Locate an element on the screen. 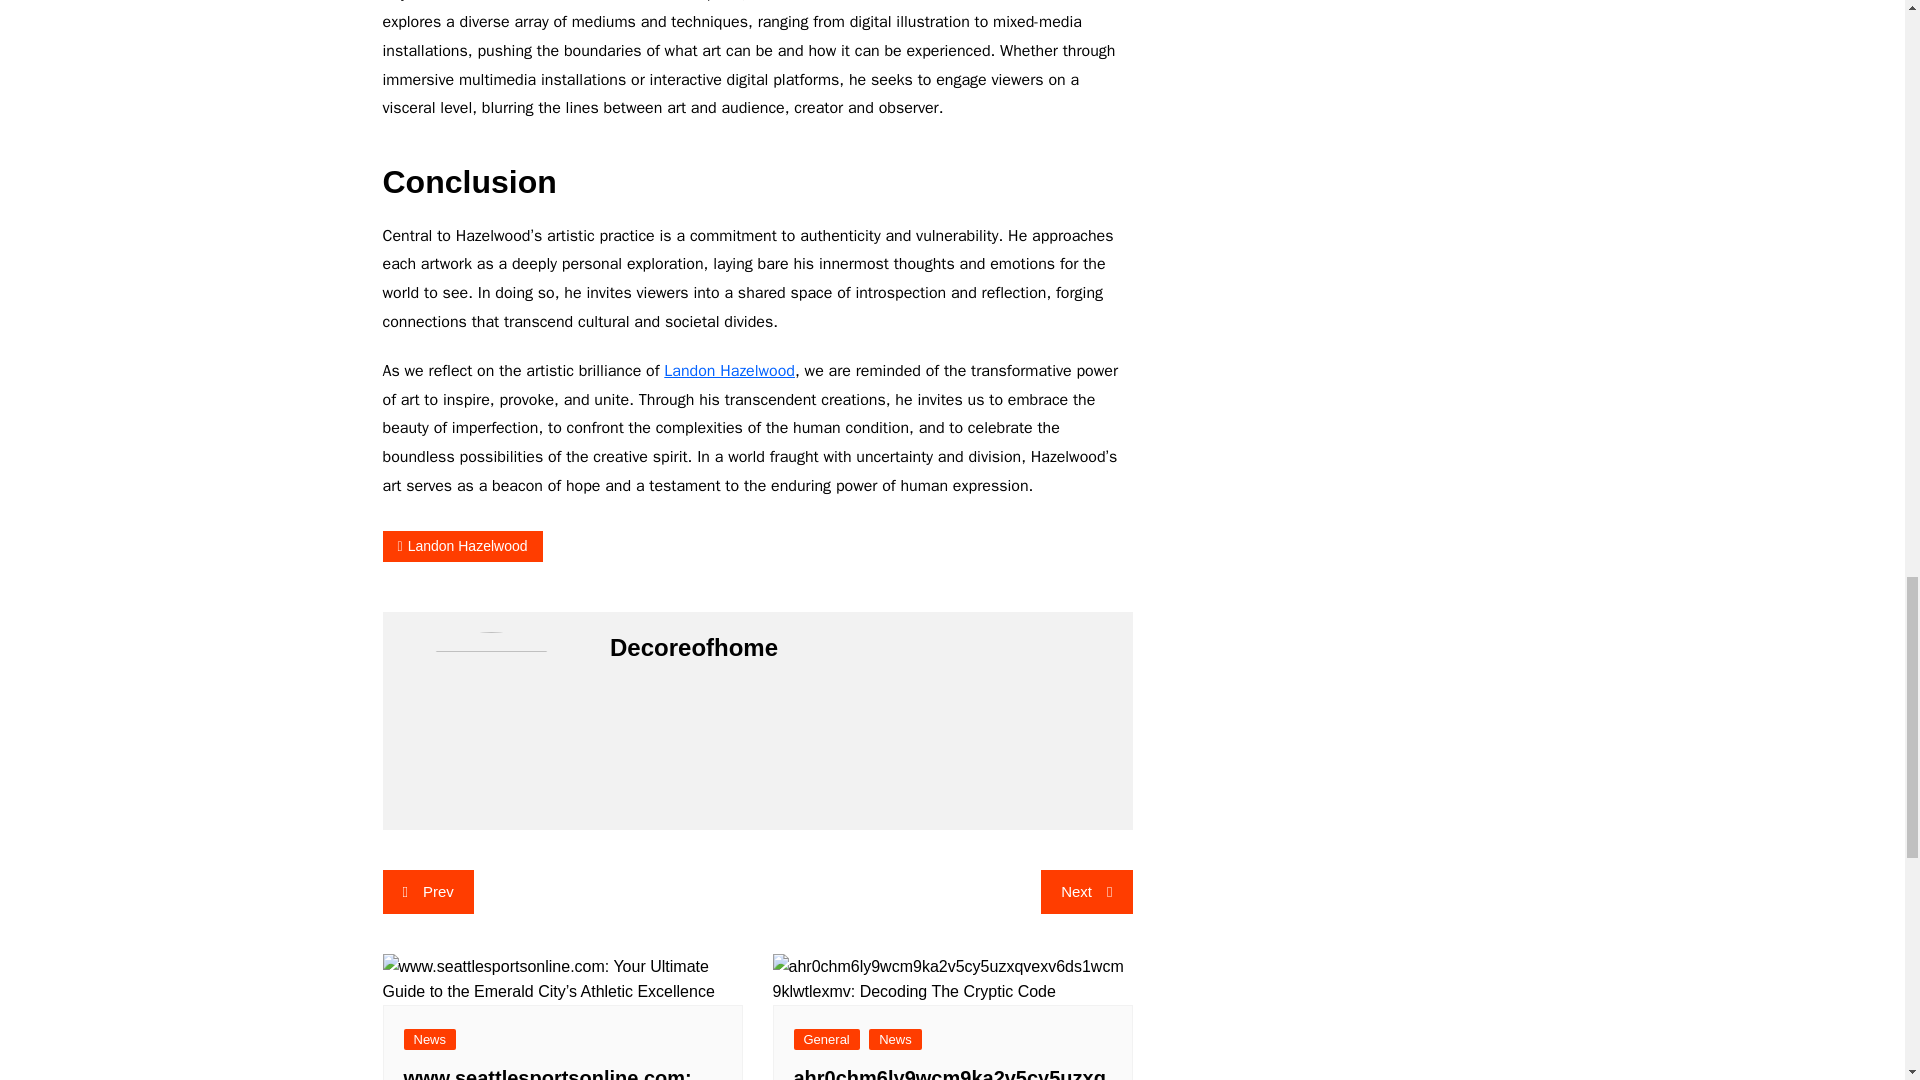  General is located at coordinates (827, 1039).